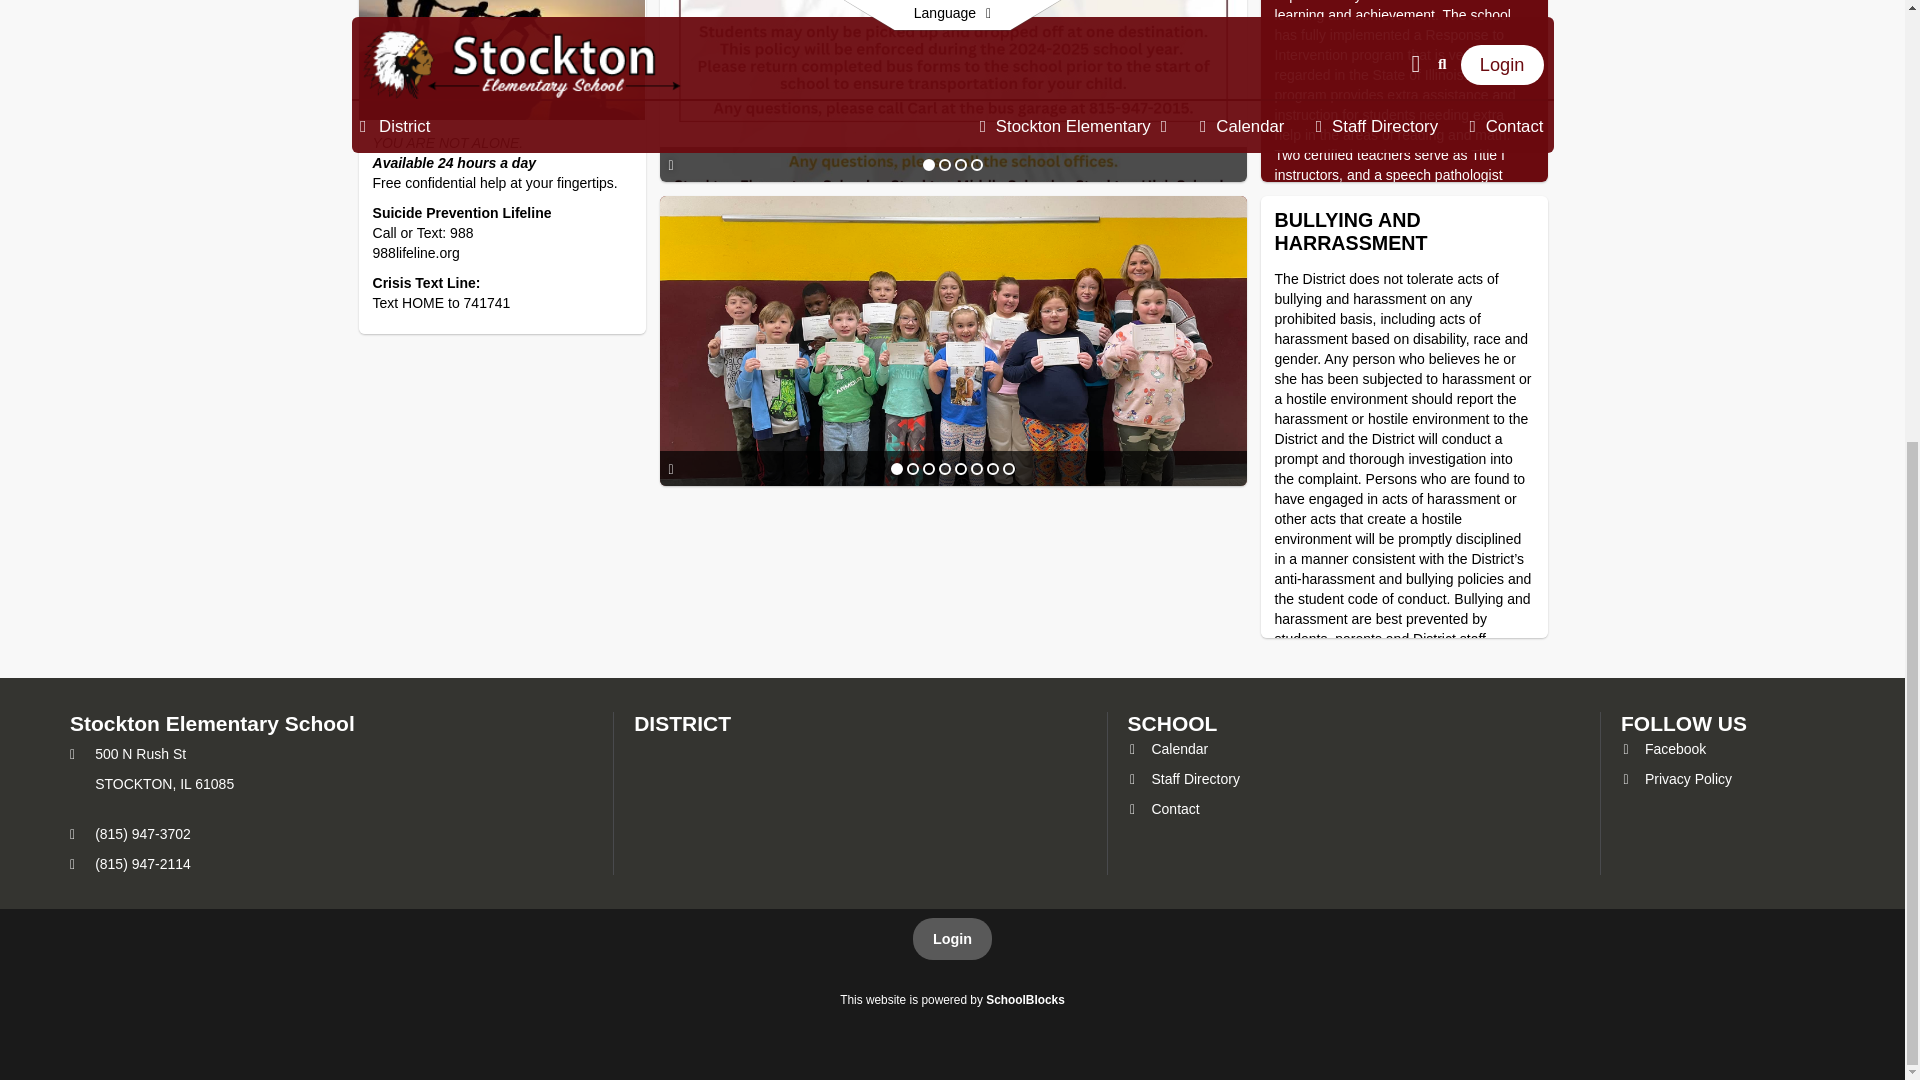 Image resolution: width=1920 pixels, height=1080 pixels. I want to click on little Blackhawk's, so click(953, 91).